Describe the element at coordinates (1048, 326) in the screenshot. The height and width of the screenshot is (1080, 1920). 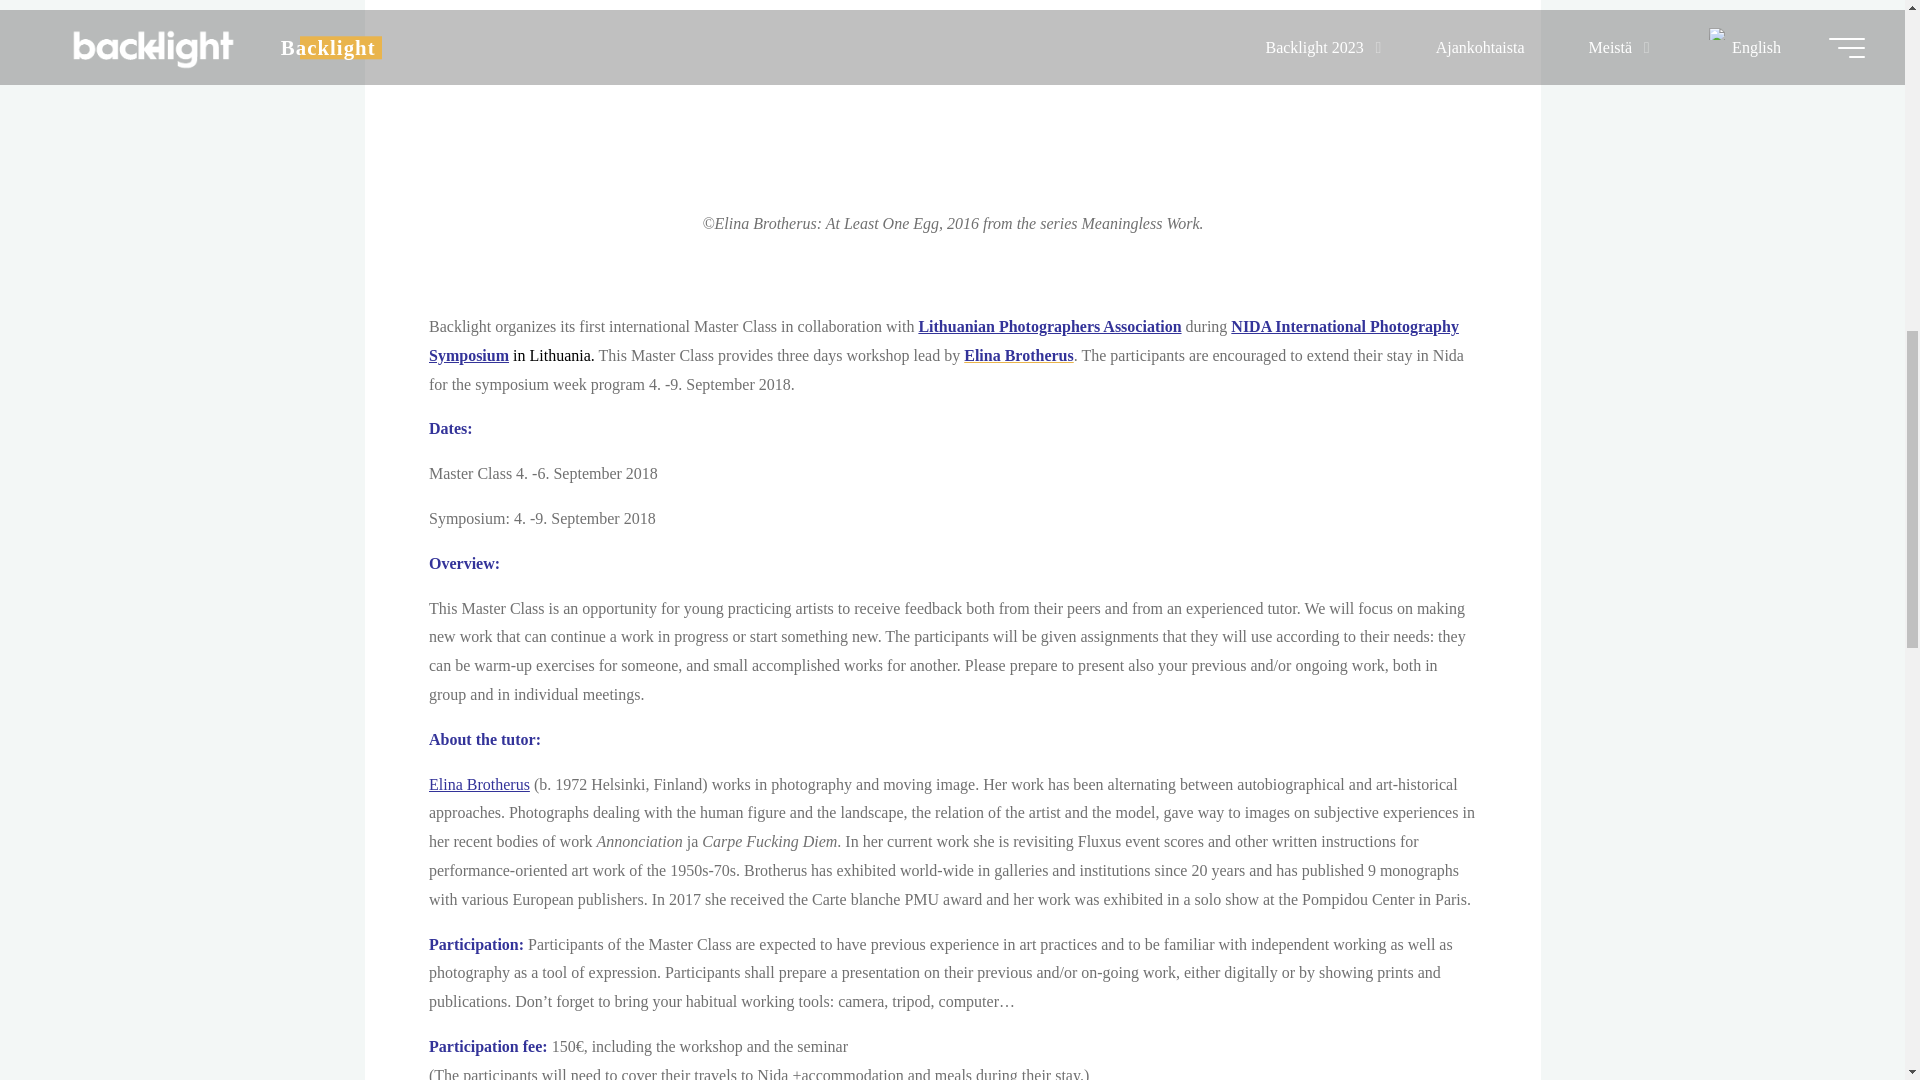
I see `Lithuanian Photographers Association` at that location.